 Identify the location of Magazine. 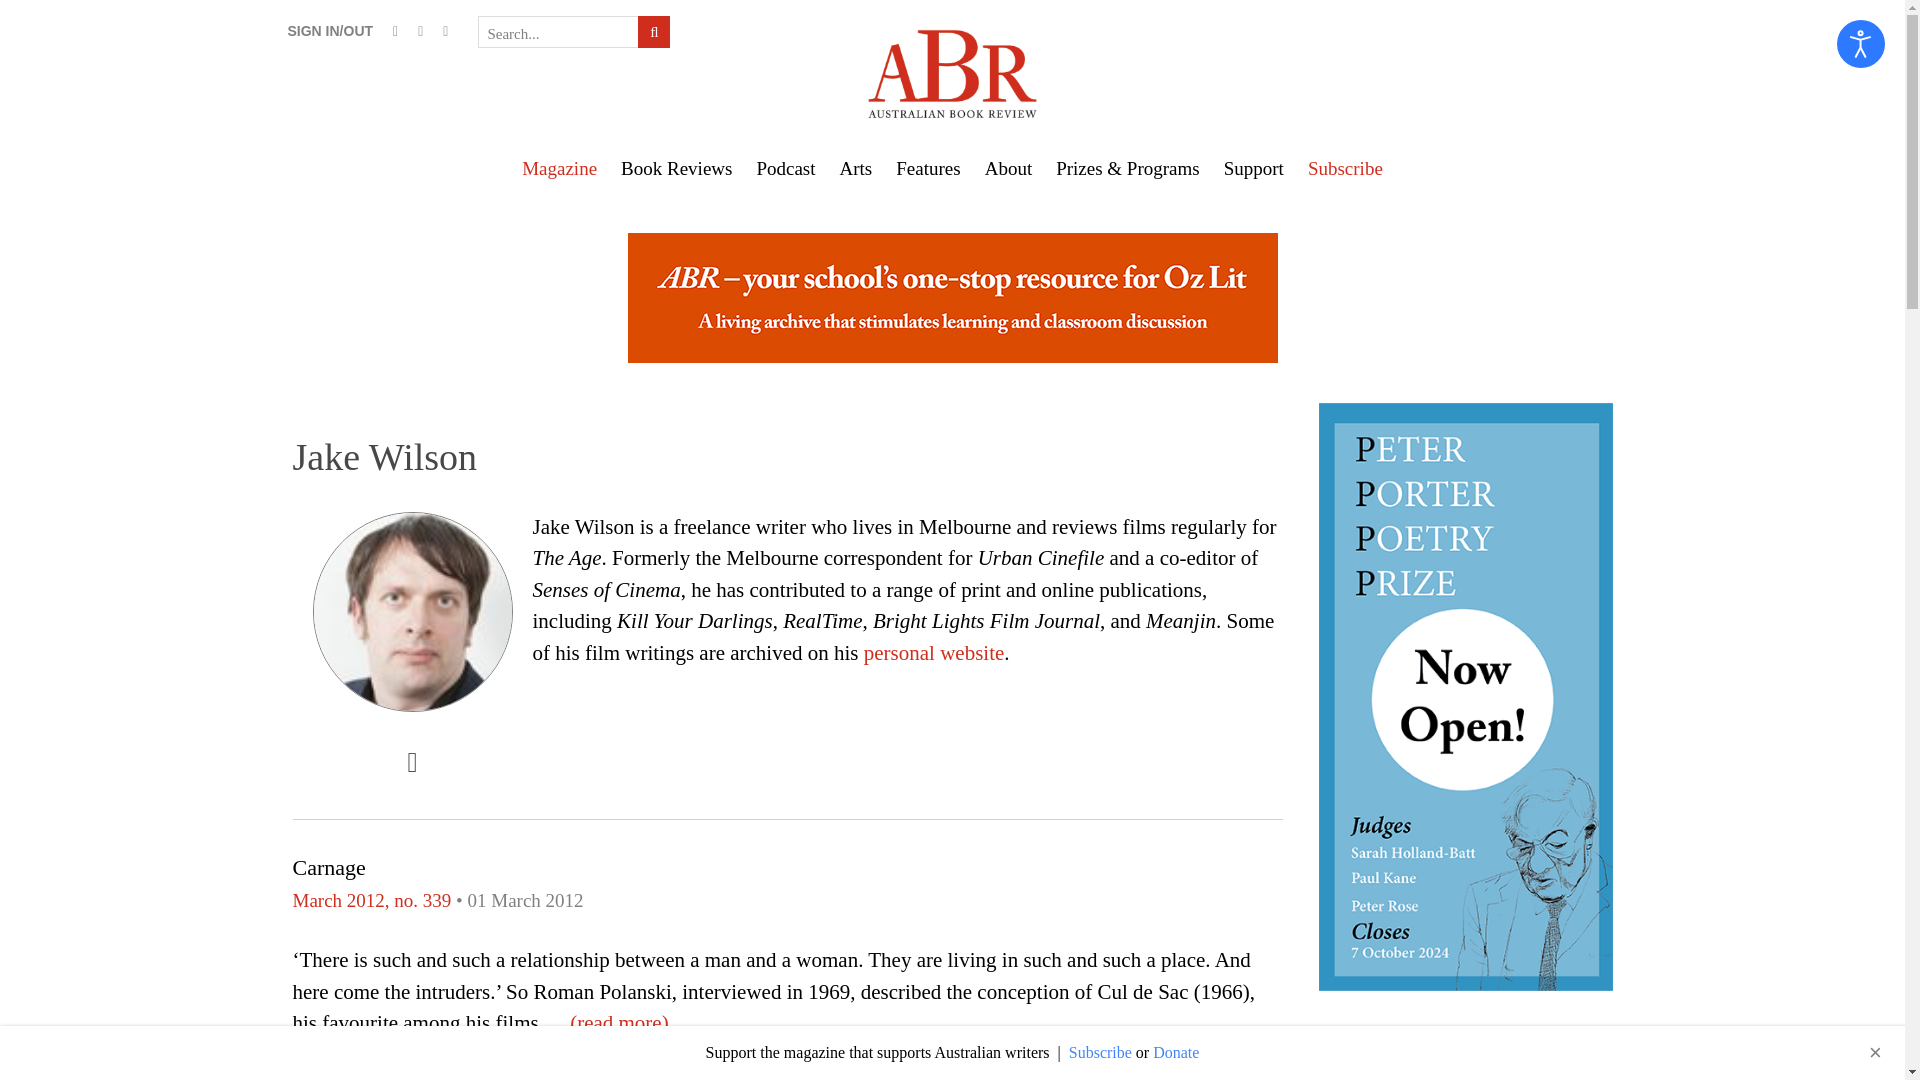
(559, 168).